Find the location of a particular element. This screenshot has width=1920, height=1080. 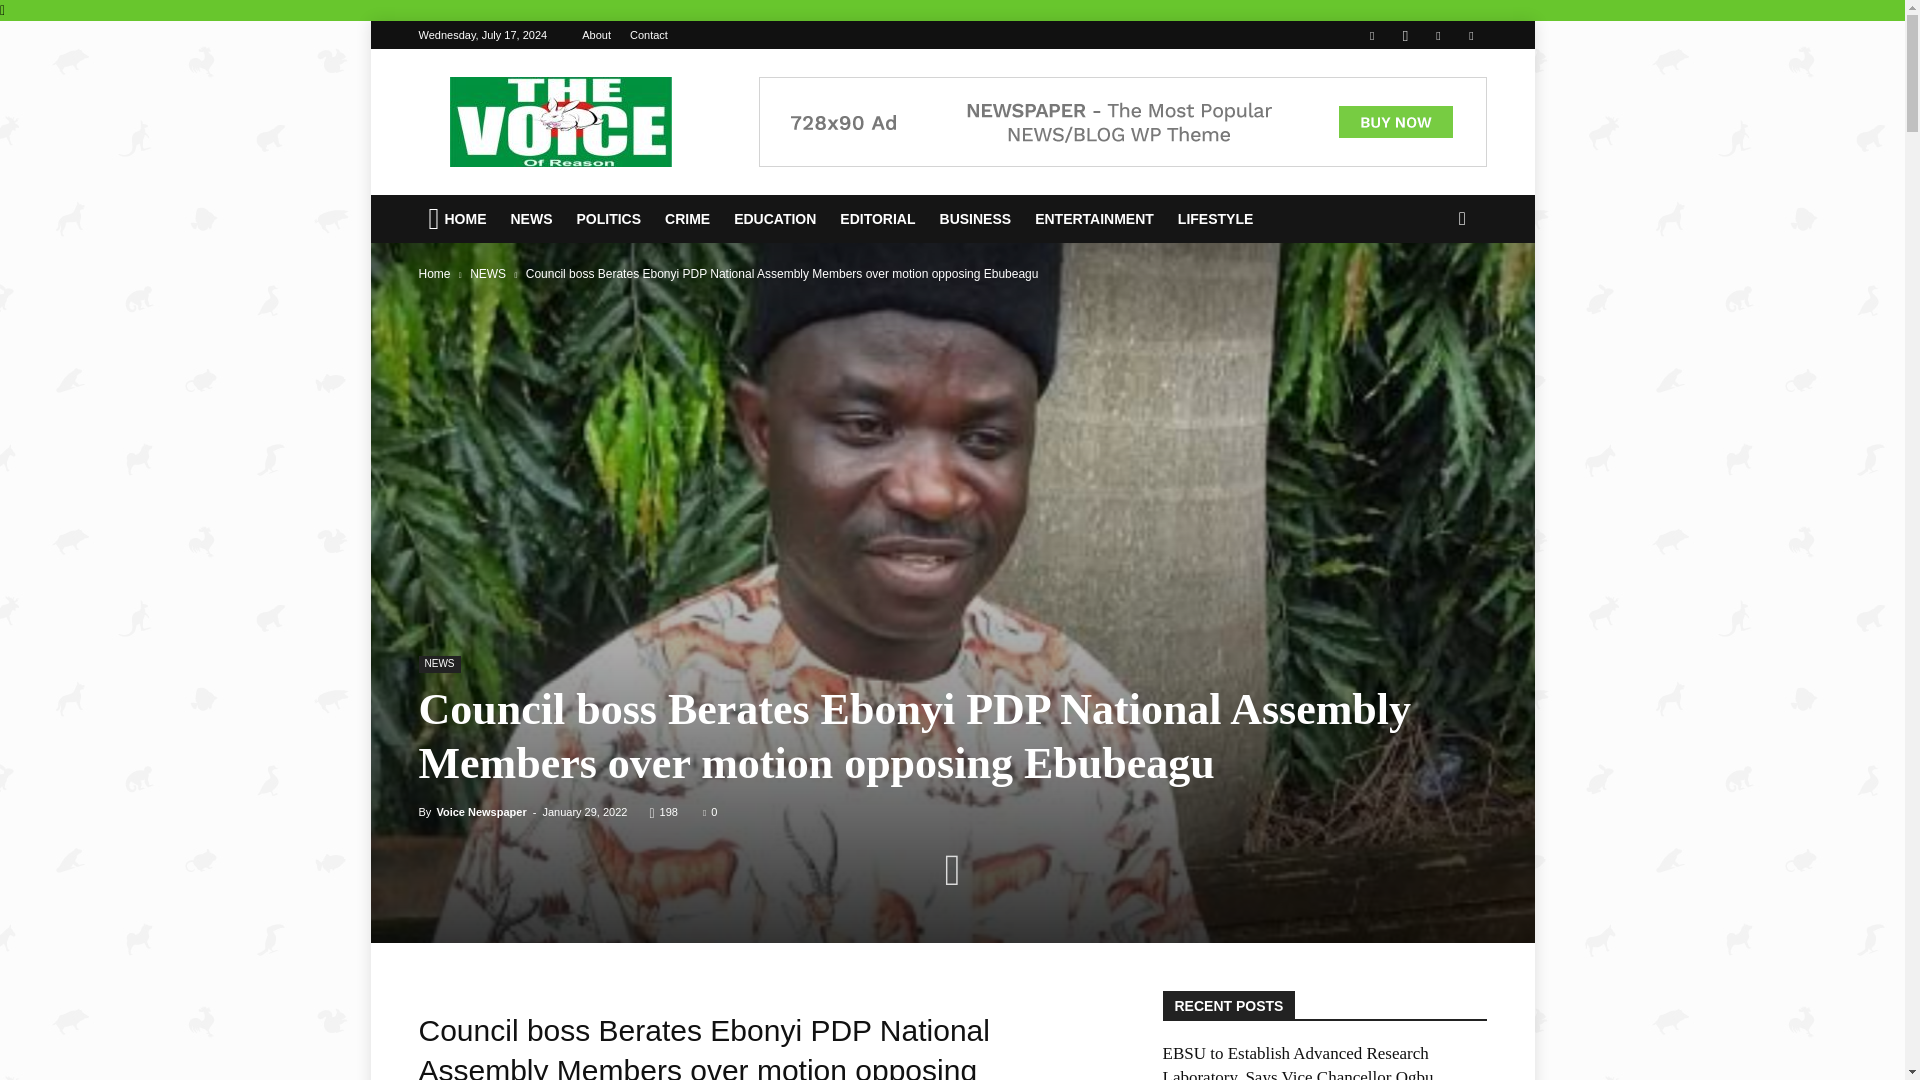

Youtube is located at coordinates (1470, 34).